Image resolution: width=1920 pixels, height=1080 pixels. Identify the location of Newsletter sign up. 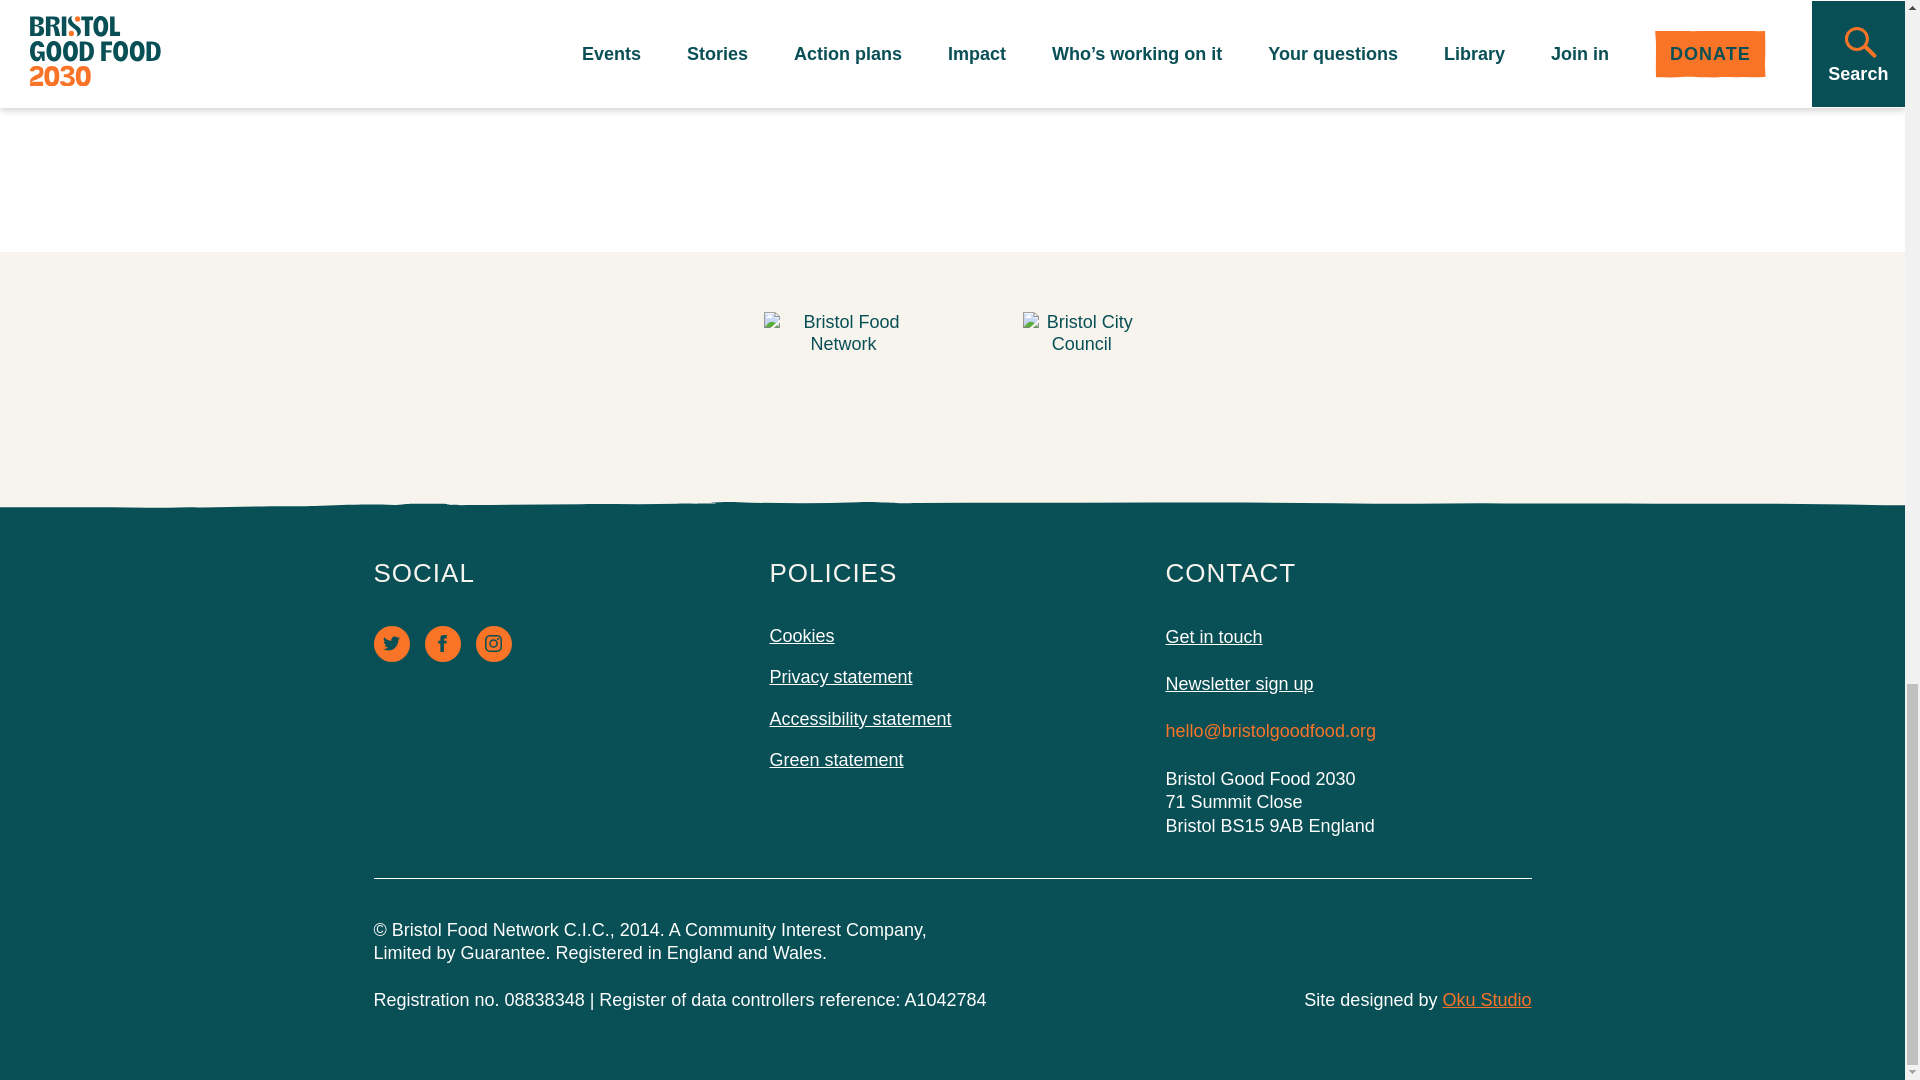
(1348, 684).